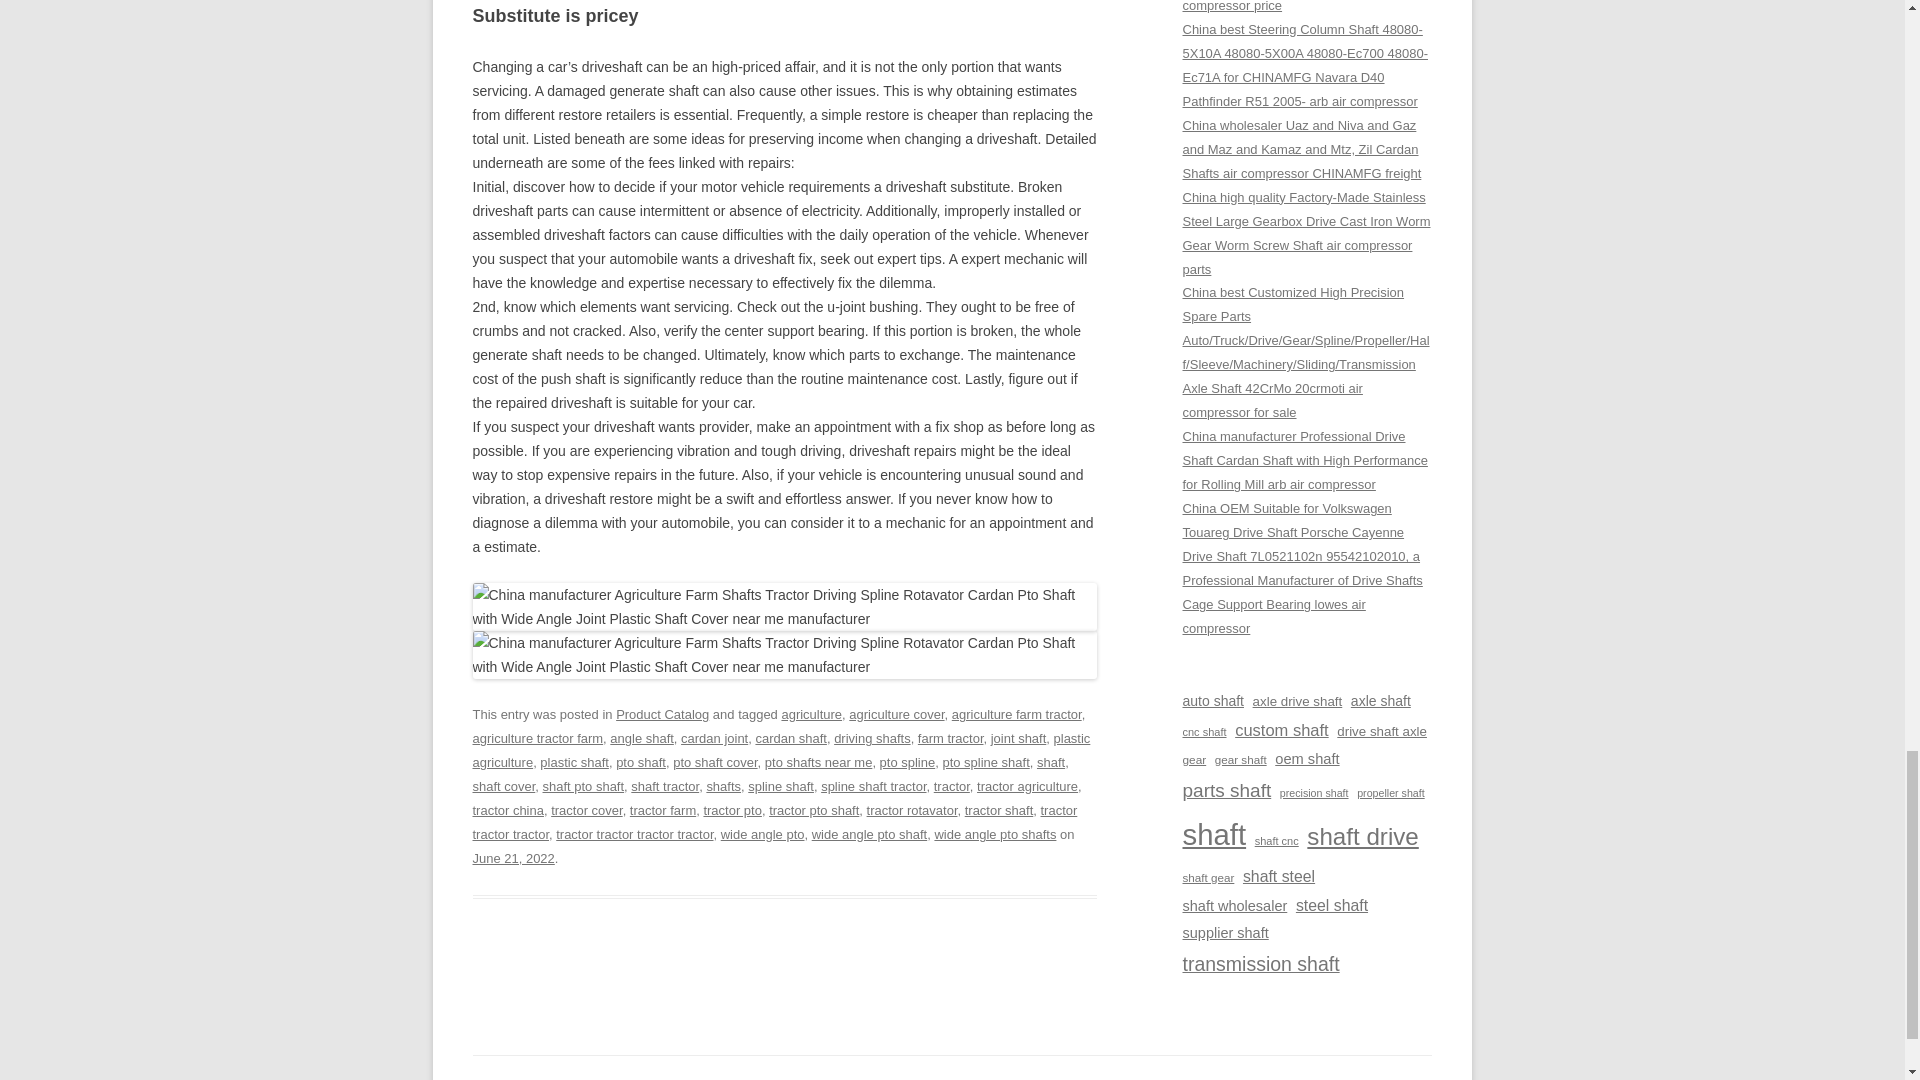  I want to click on agriculture tractor farm, so click(537, 738).